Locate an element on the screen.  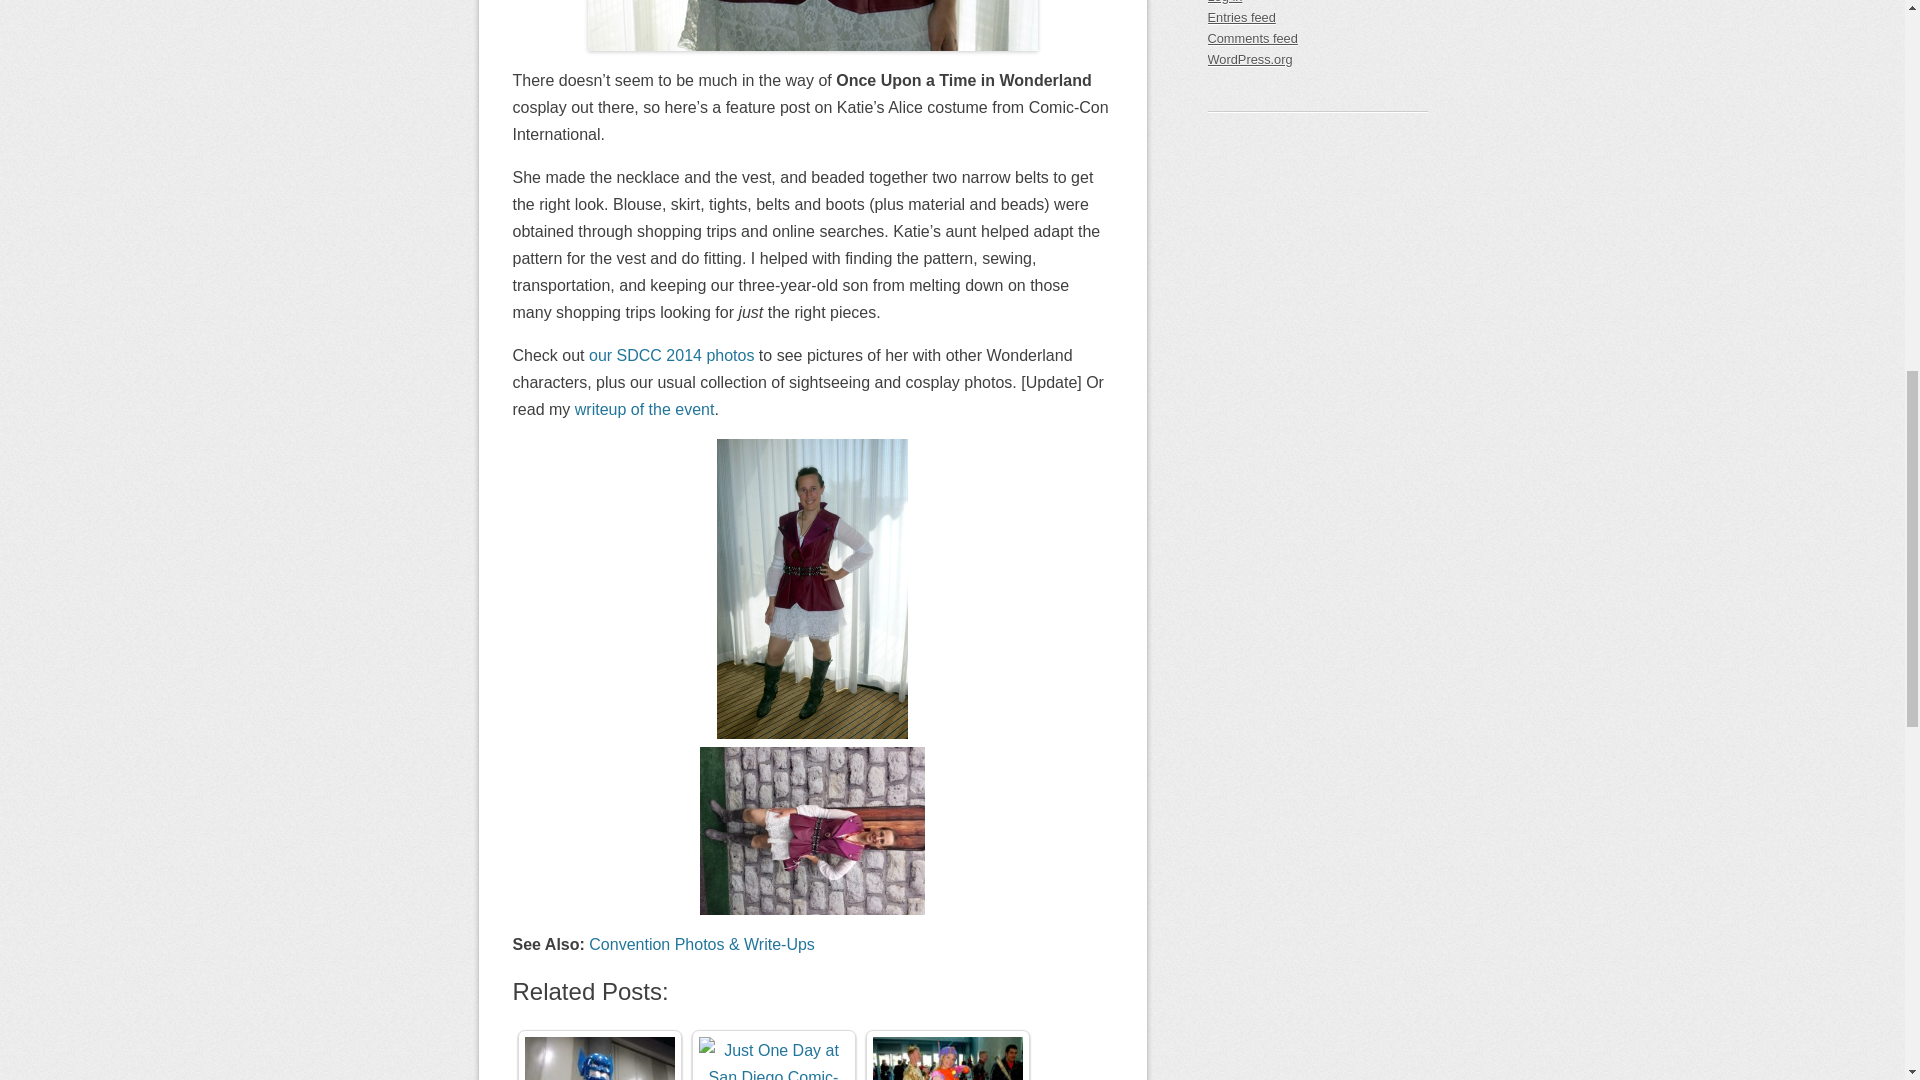
It's a Wonderful Con - WonderCon 2015 is located at coordinates (946, 1058).